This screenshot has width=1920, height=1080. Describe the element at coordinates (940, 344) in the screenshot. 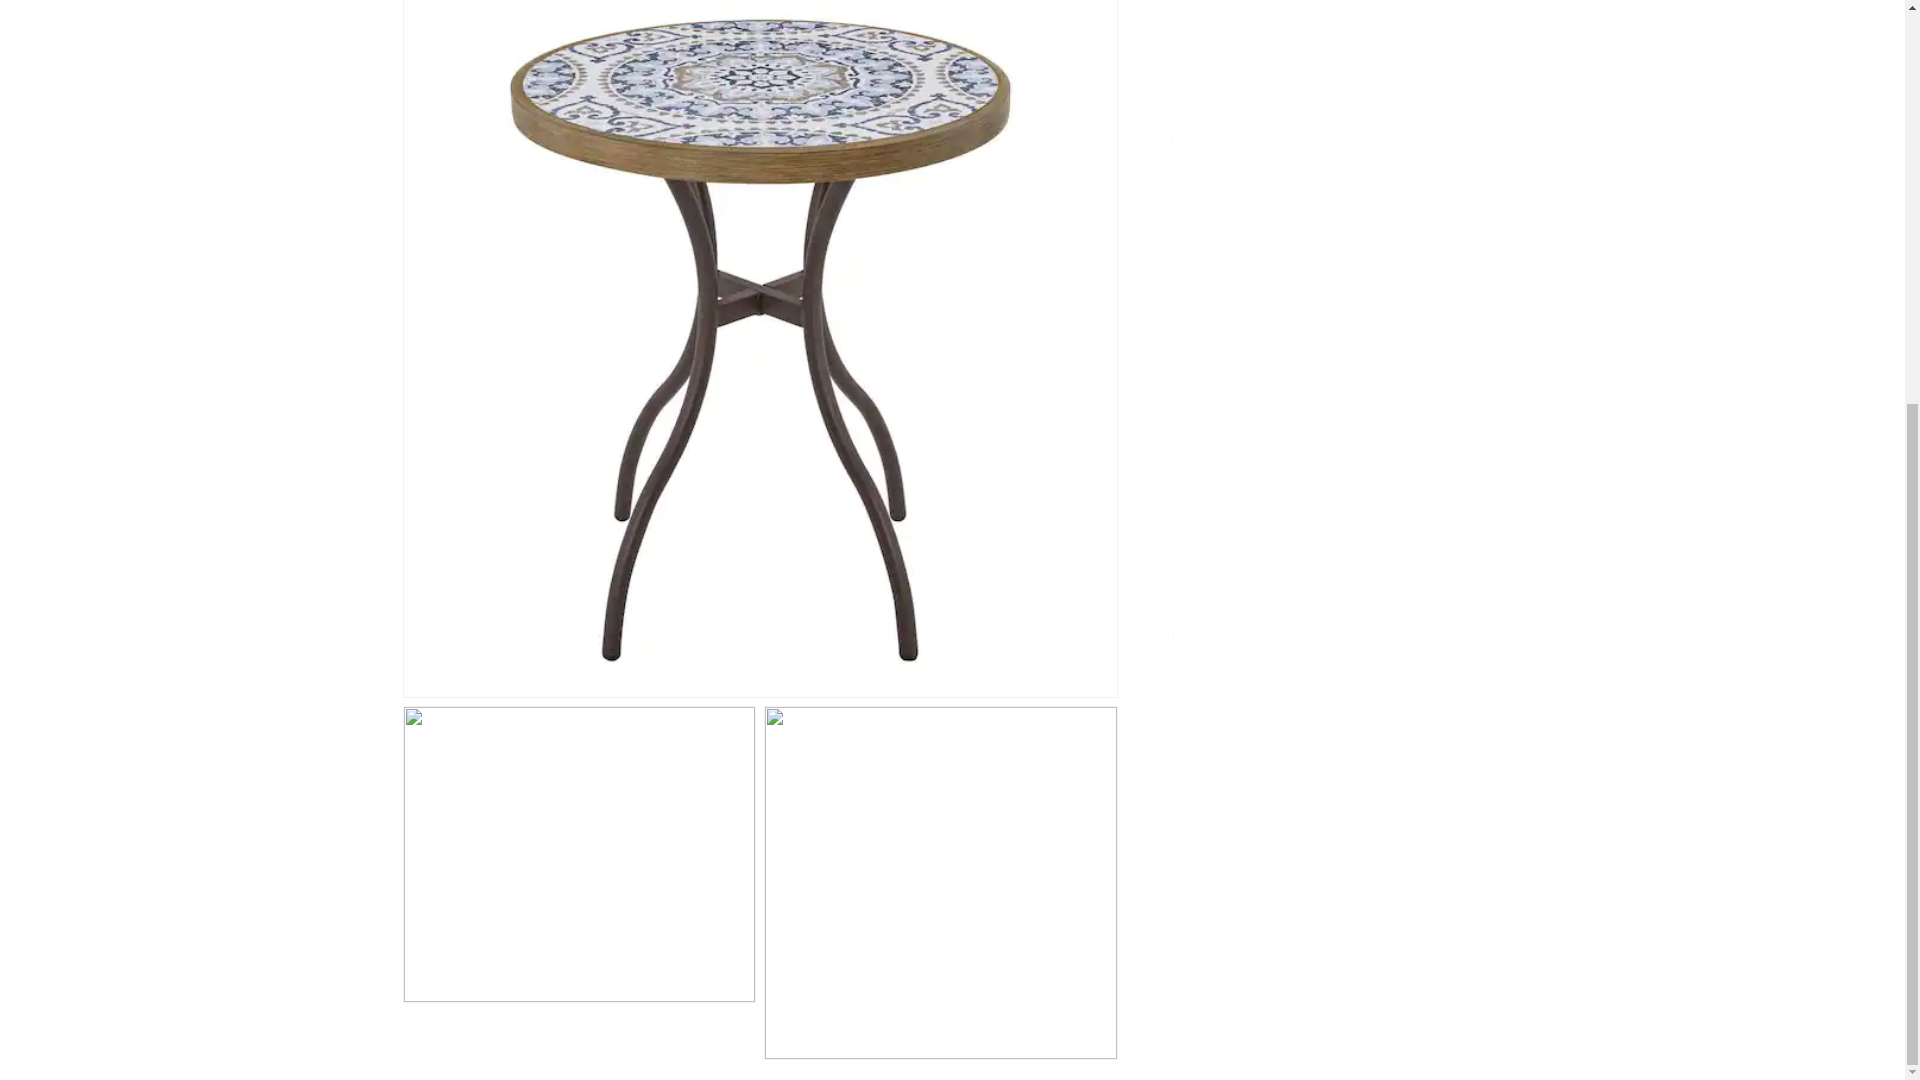

I see `Open media 3 in modal` at that location.